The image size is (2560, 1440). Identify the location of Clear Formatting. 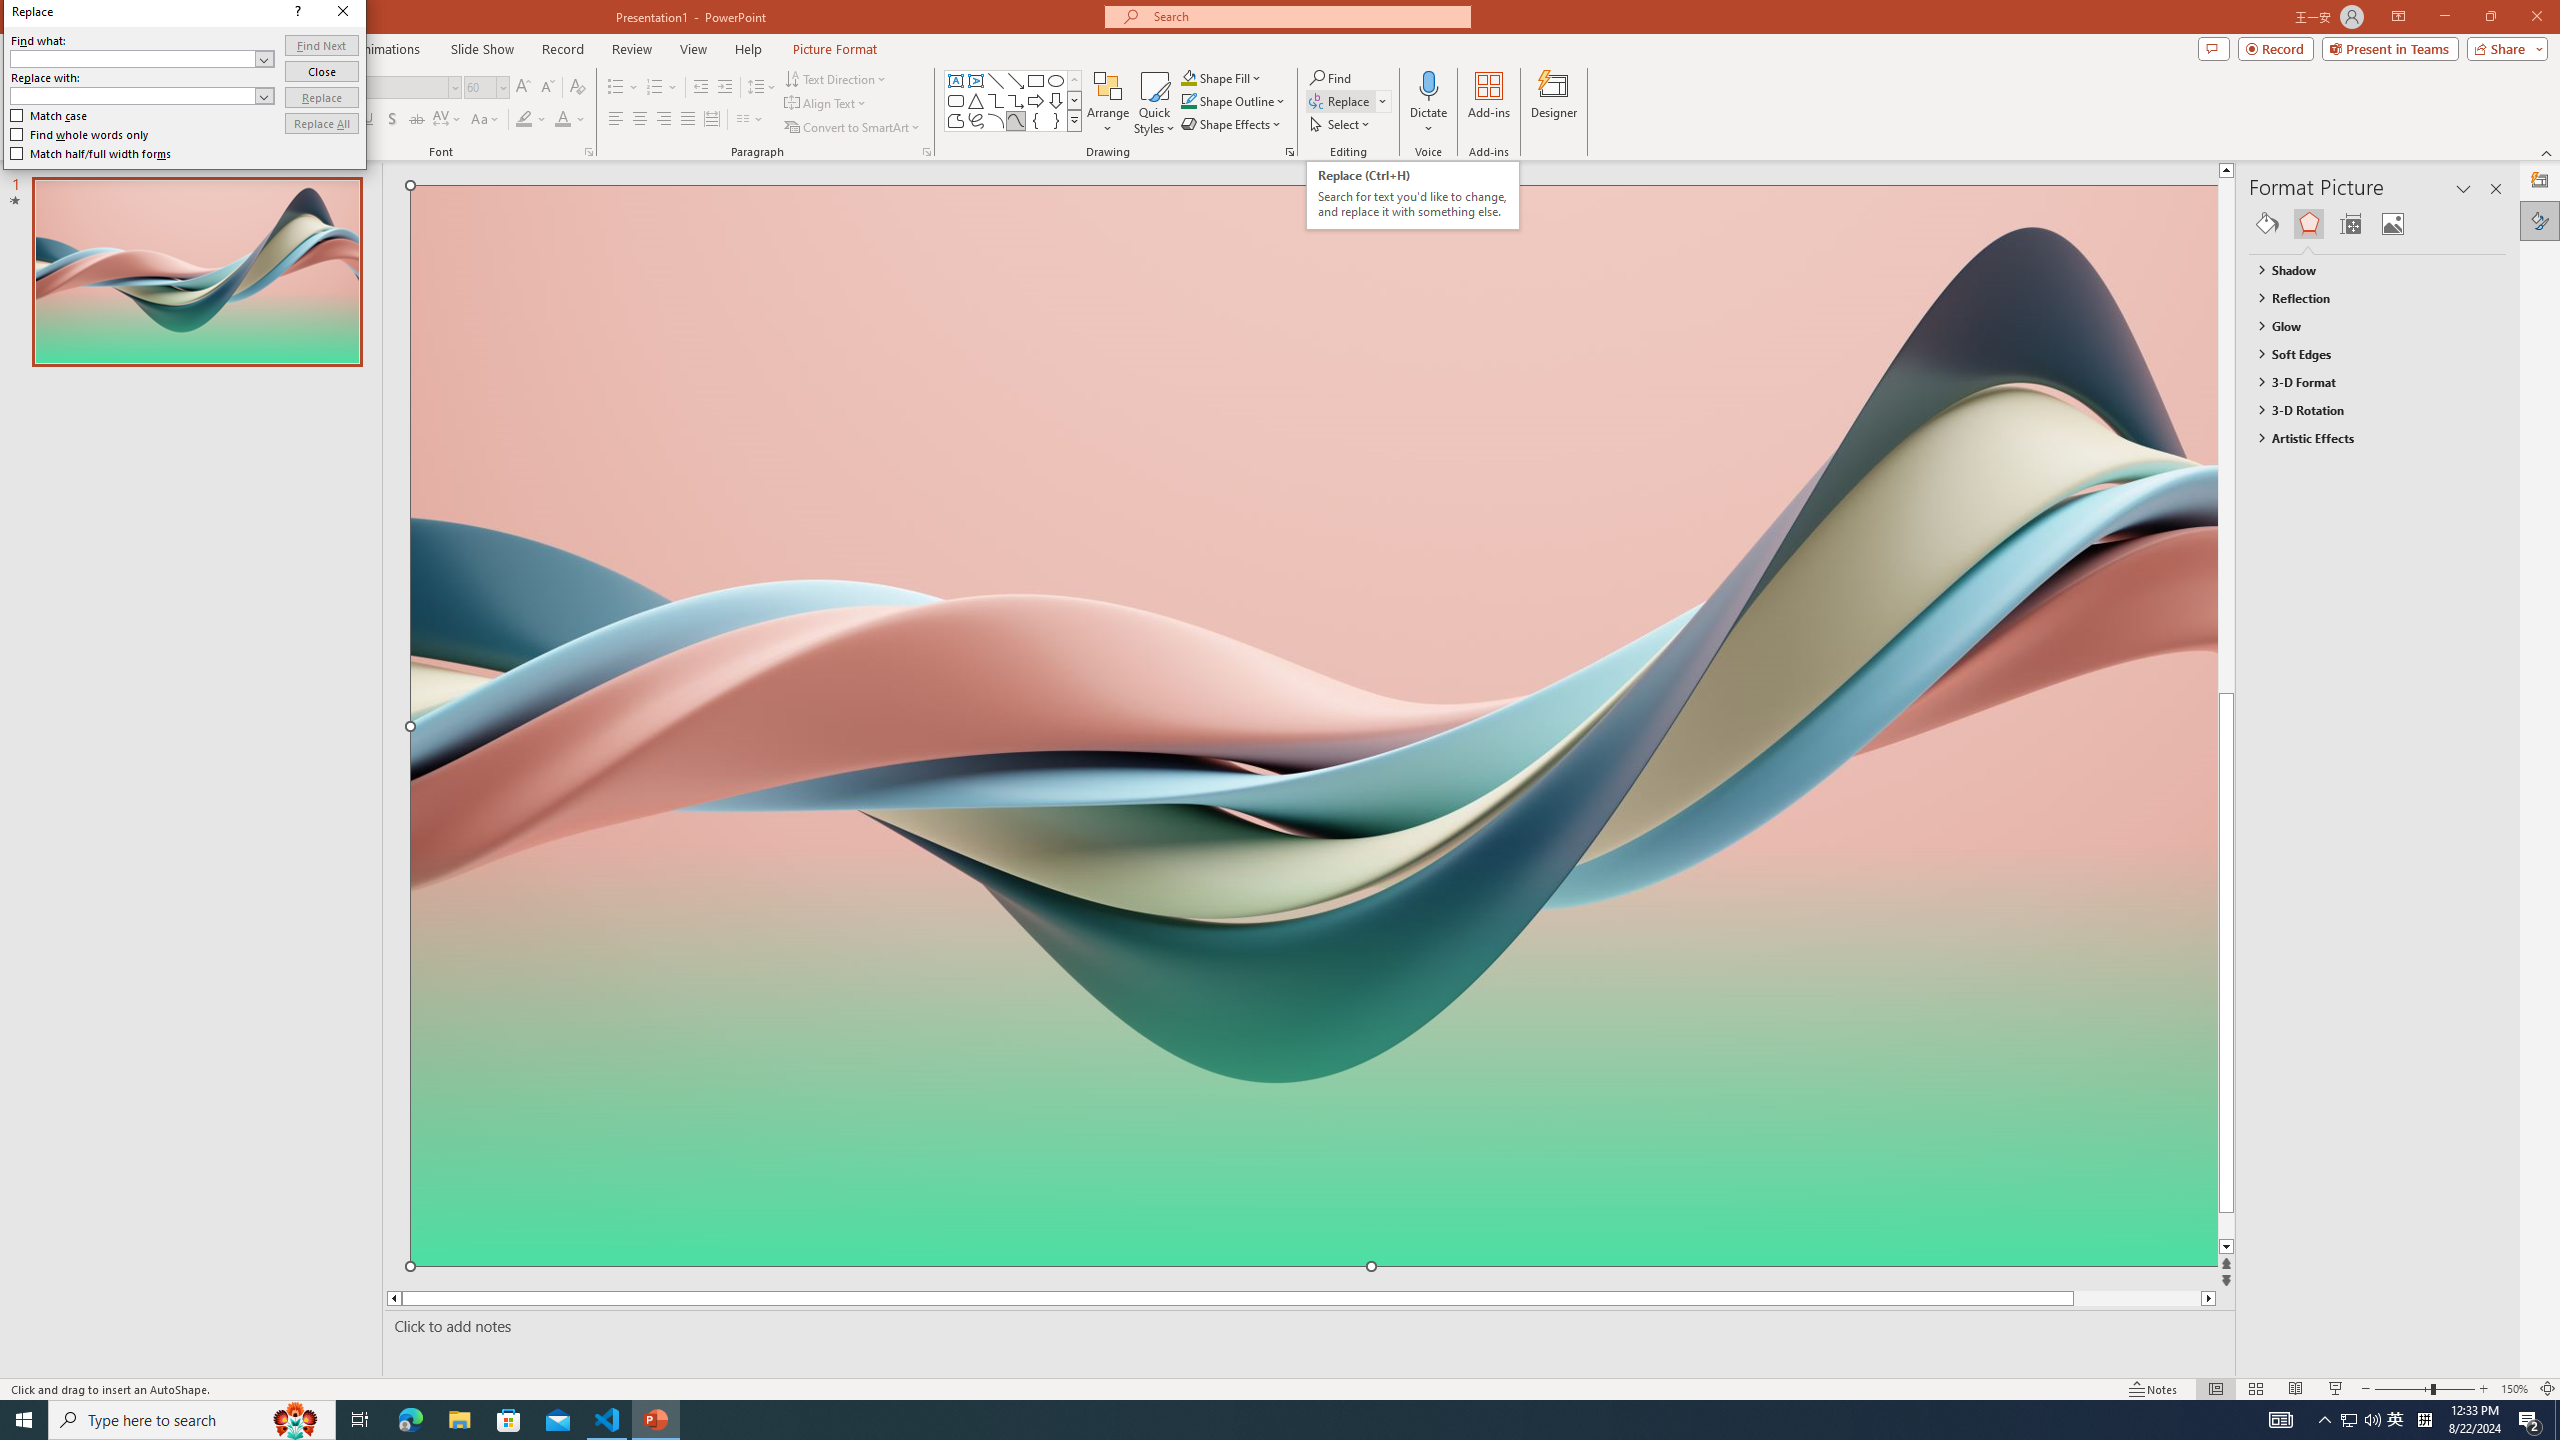
(1428, 85).